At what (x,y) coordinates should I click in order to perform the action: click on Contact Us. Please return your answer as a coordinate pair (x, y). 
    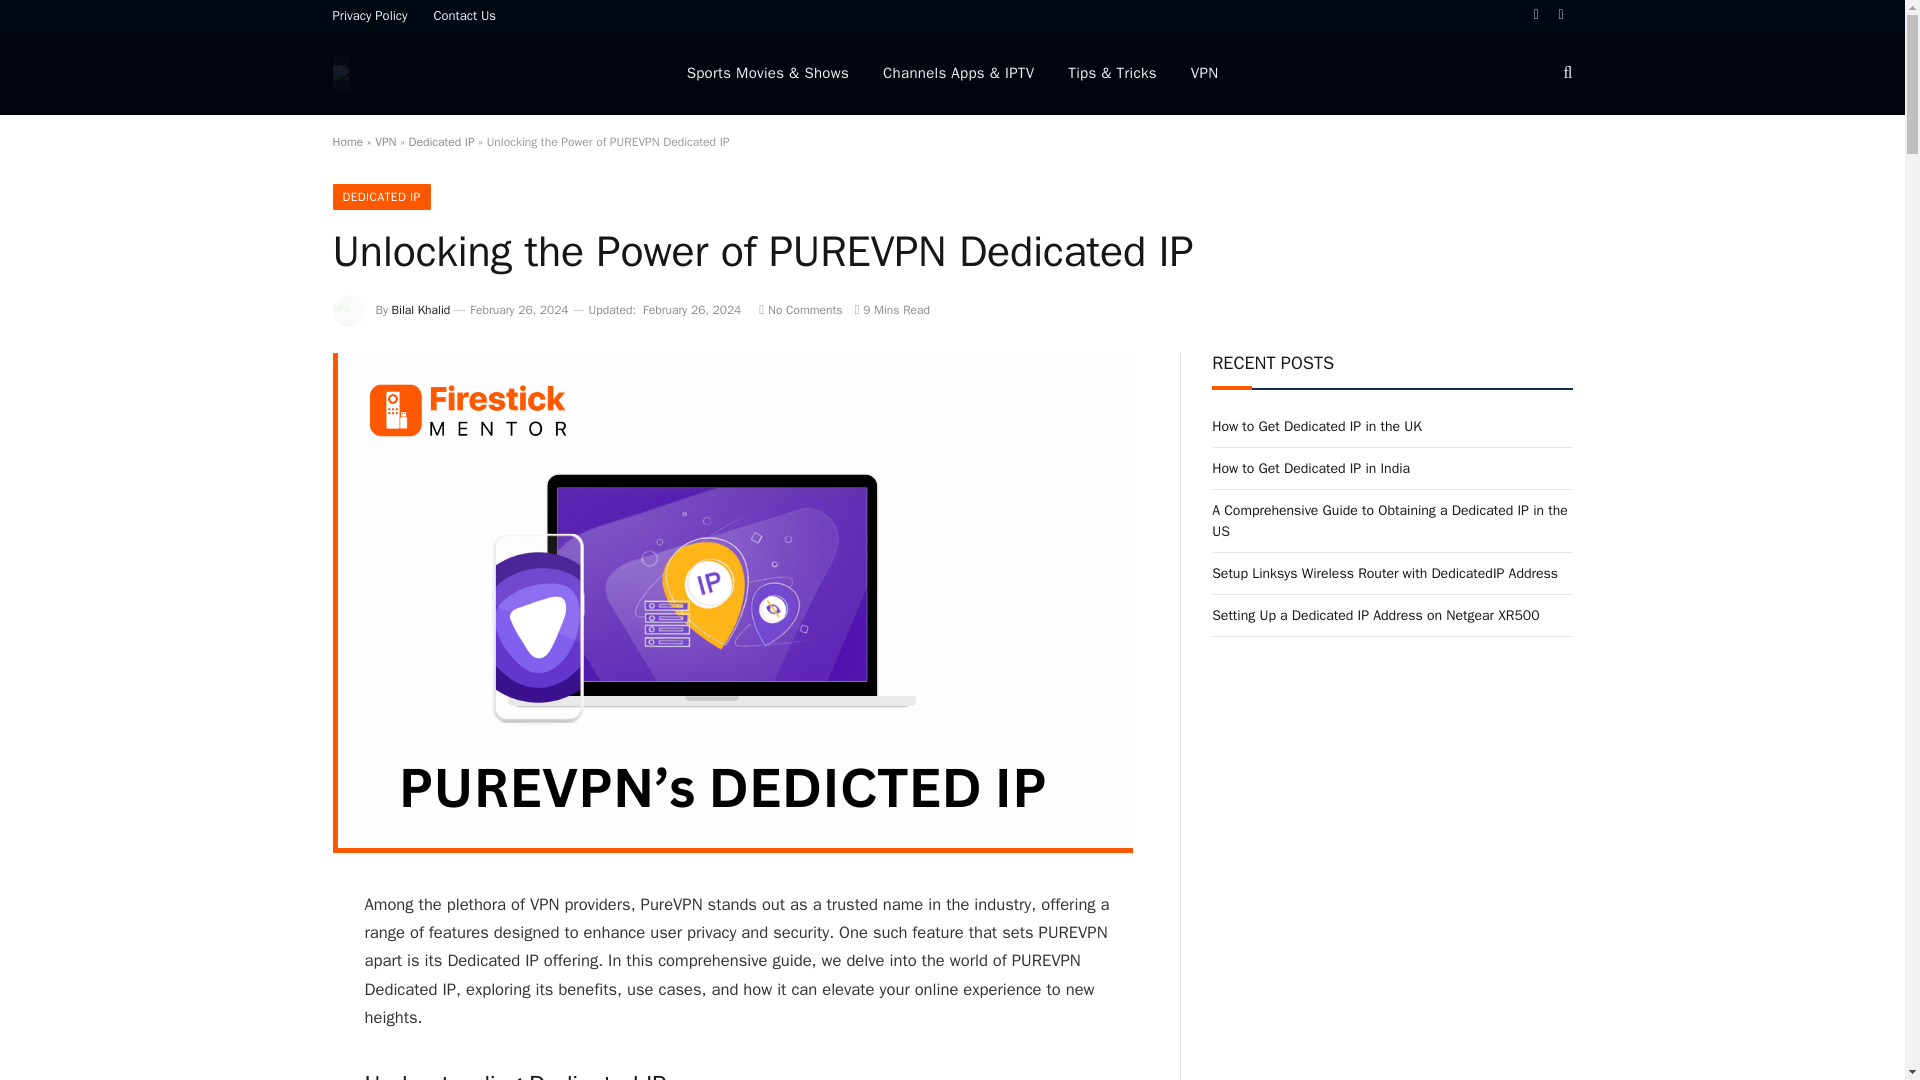
    Looking at the image, I should click on (465, 15).